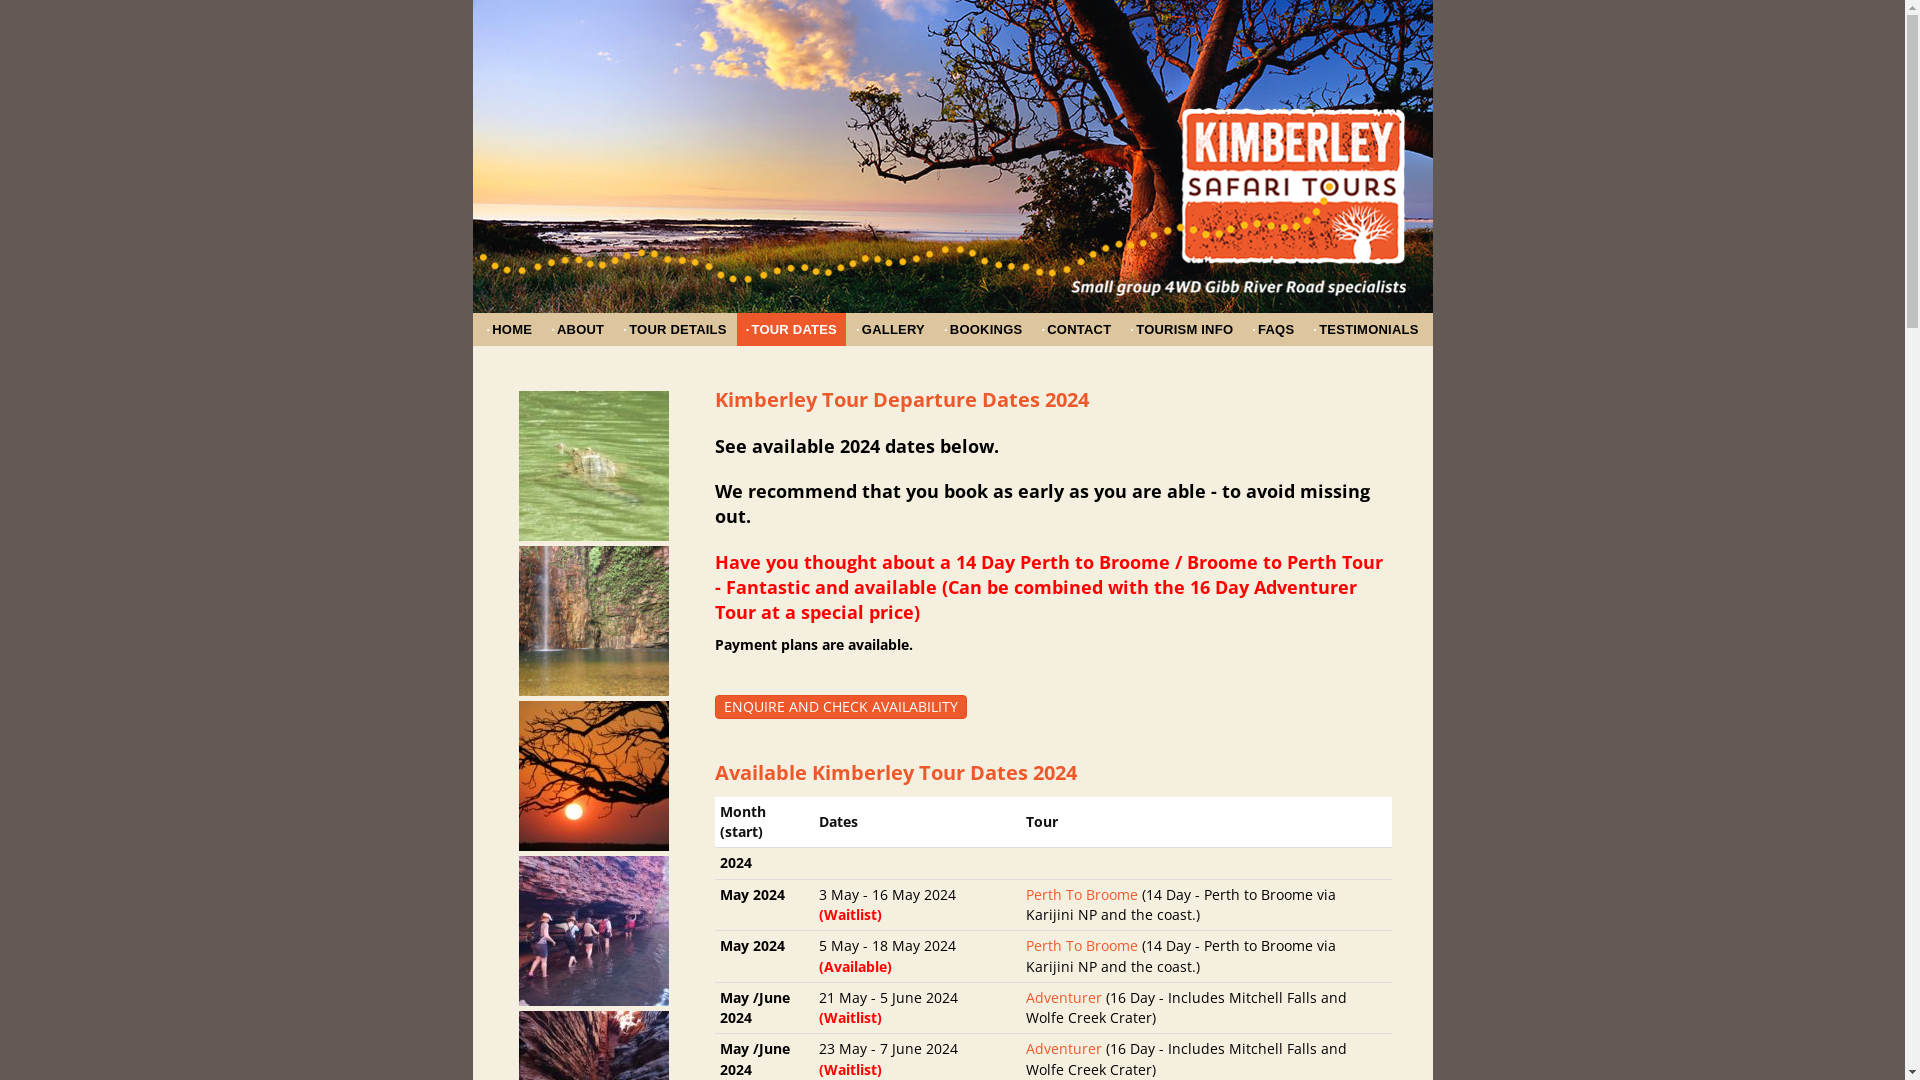 This screenshot has width=1920, height=1080. I want to click on ABOUT, so click(578, 330).